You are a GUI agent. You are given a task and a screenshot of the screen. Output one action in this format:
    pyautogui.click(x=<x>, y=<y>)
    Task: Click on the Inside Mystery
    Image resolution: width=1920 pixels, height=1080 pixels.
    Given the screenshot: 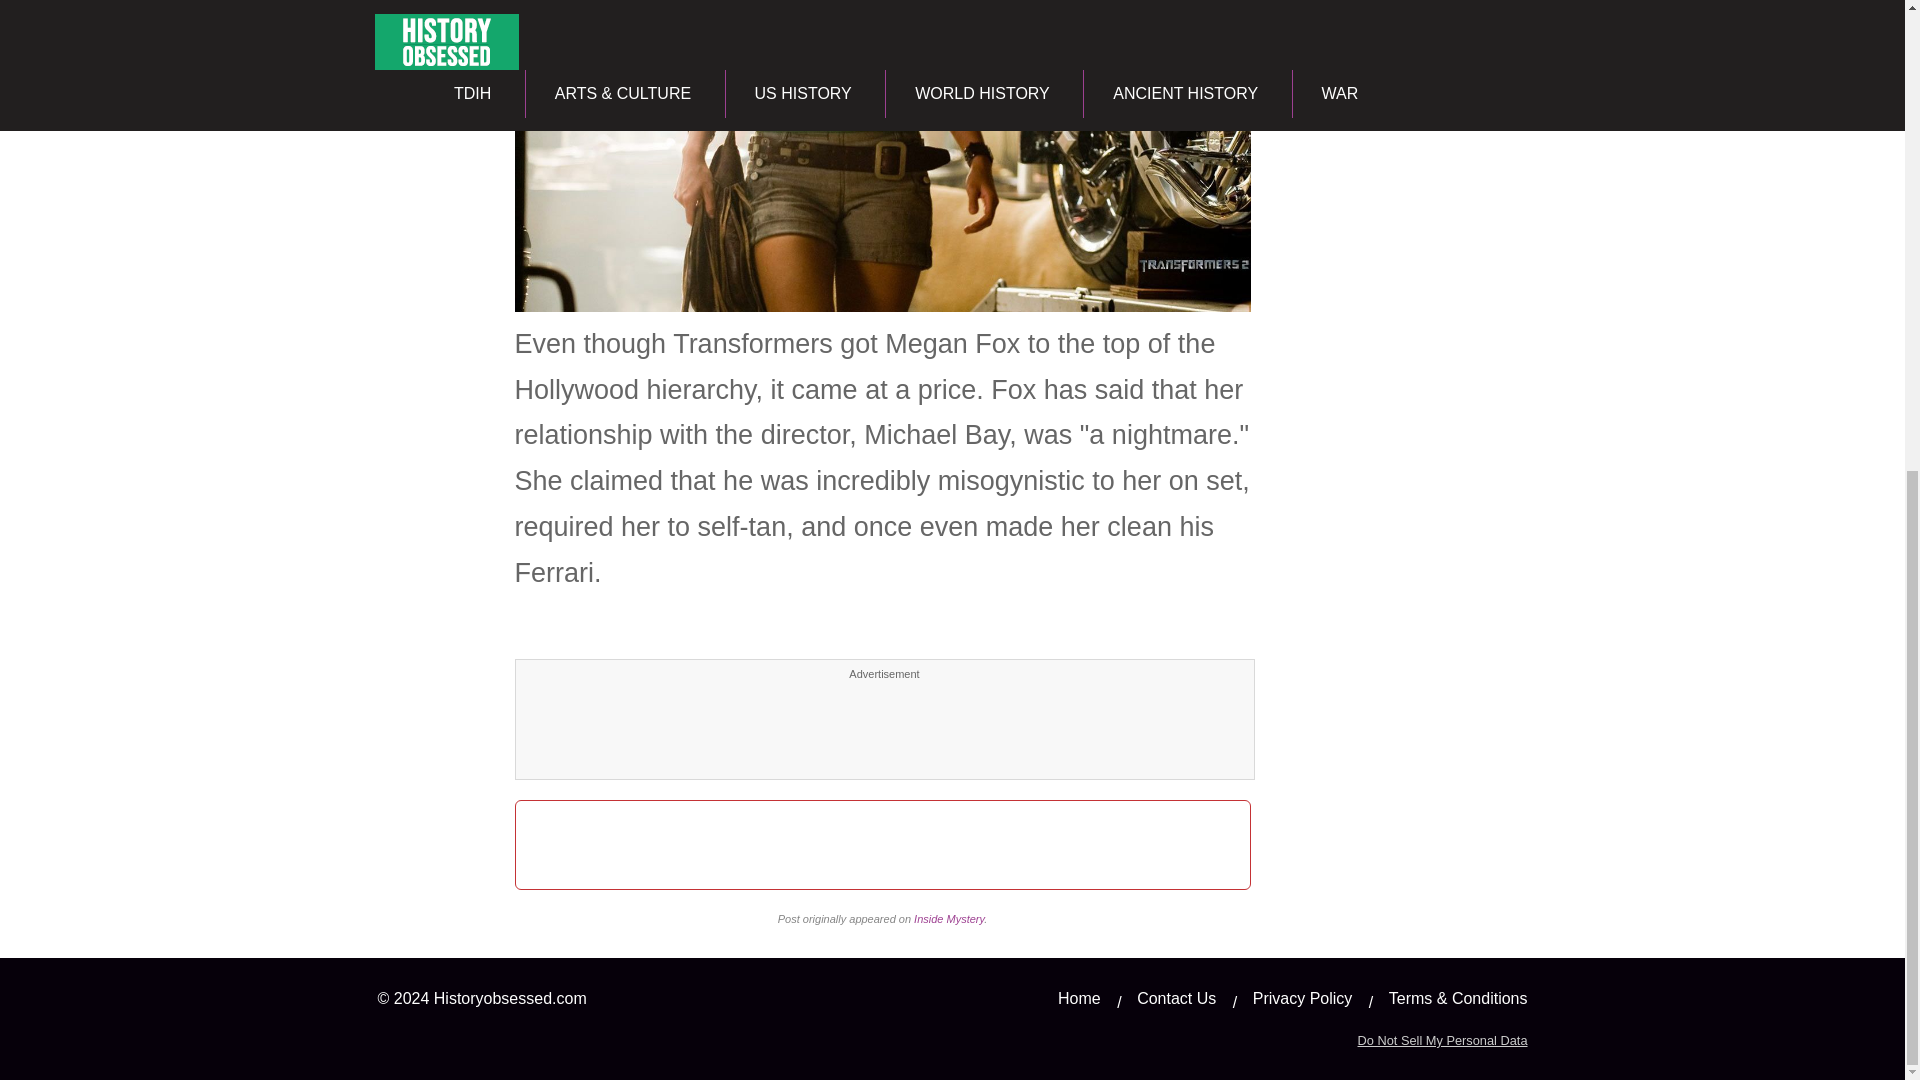 What is the action you would take?
    pyautogui.click(x=948, y=918)
    